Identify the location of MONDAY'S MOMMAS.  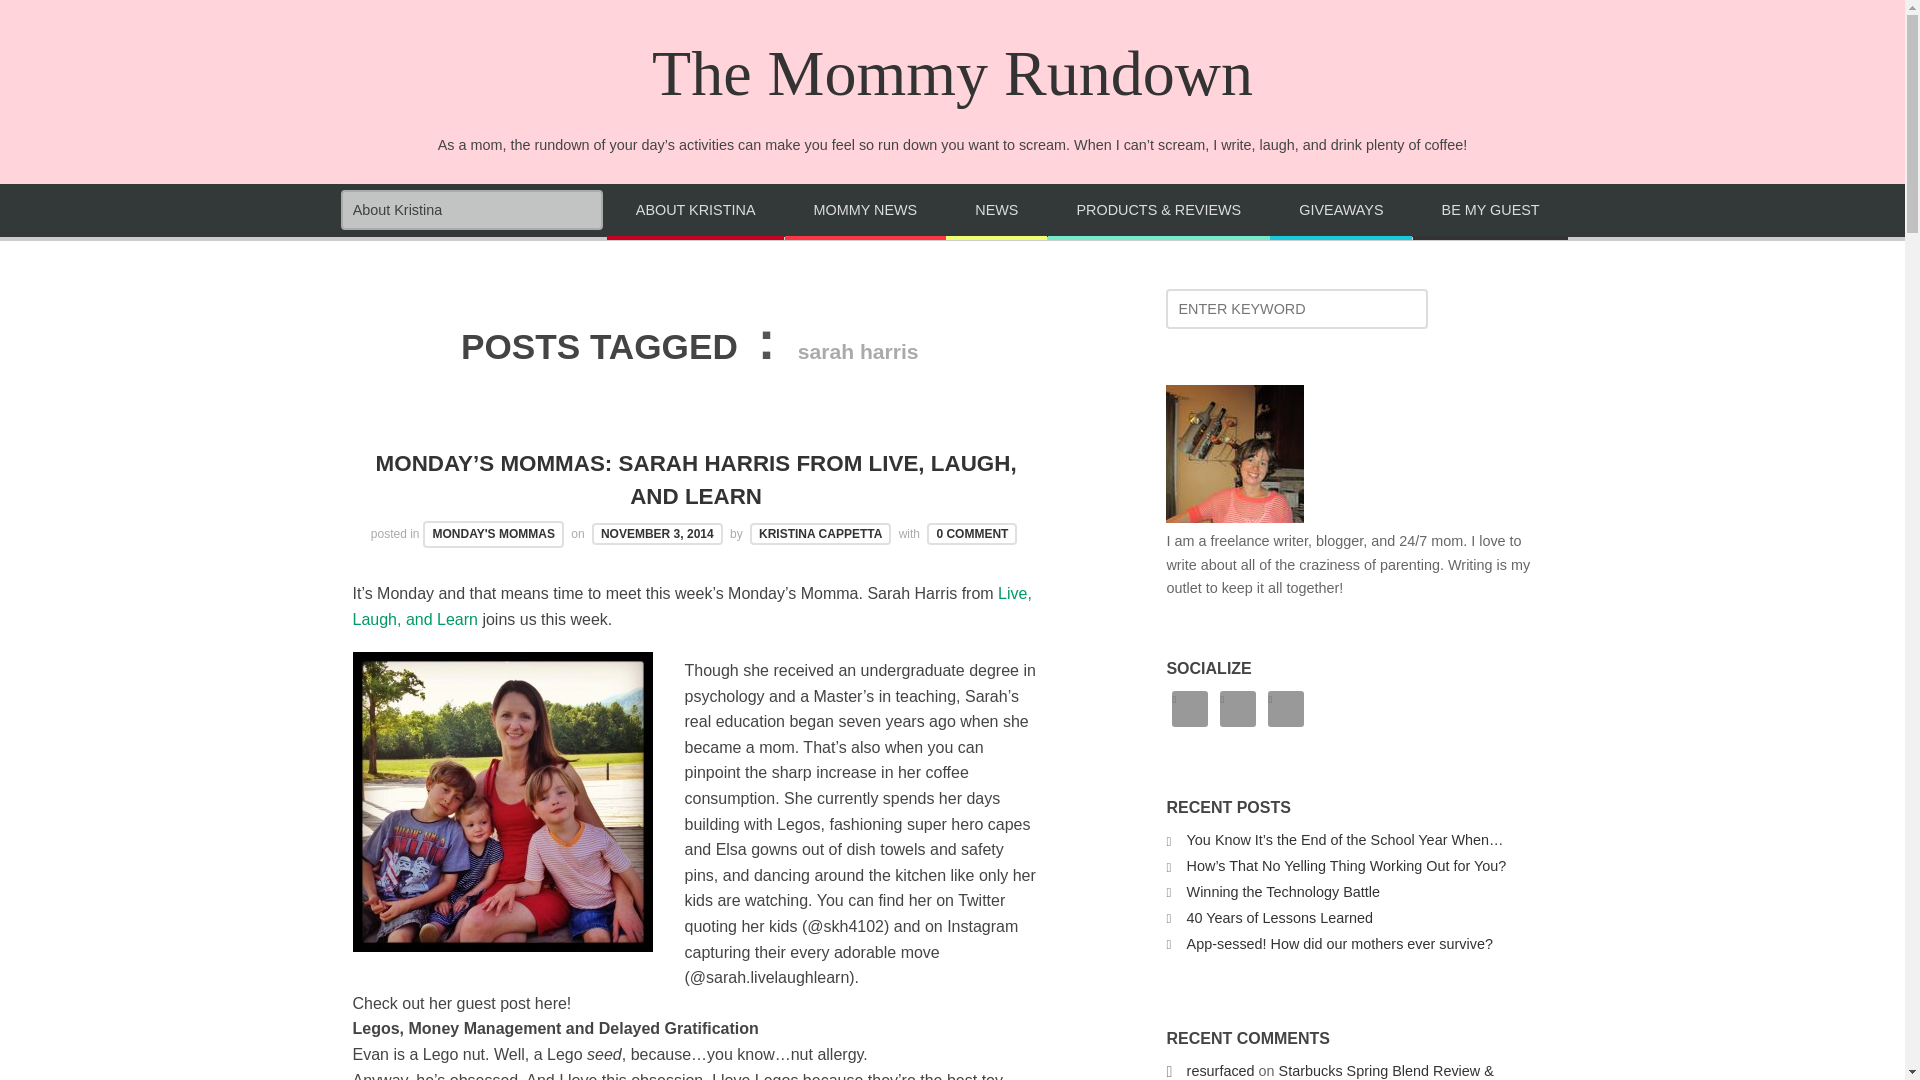
(492, 534).